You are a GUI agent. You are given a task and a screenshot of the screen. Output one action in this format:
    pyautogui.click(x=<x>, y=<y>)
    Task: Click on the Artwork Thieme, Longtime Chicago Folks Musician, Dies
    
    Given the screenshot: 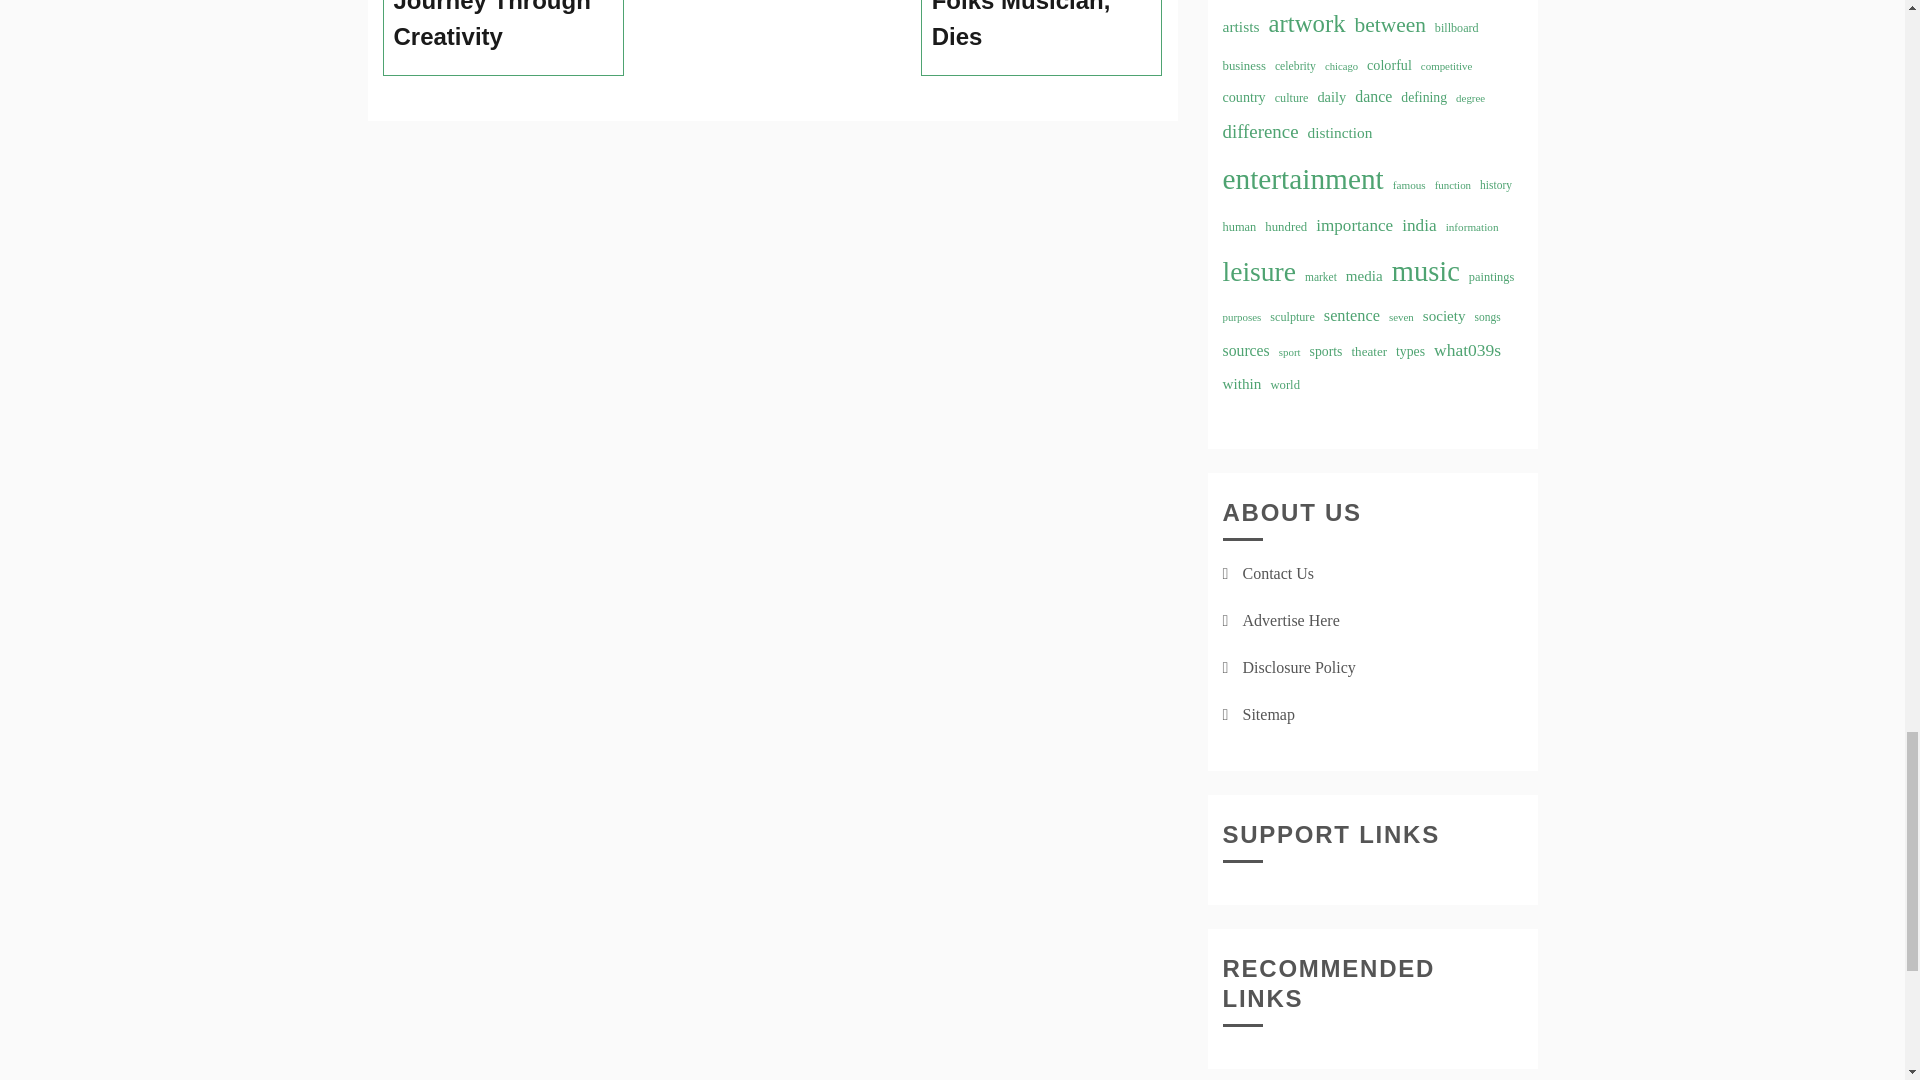 What is the action you would take?
    pyautogui.click(x=1042, y=28)
    